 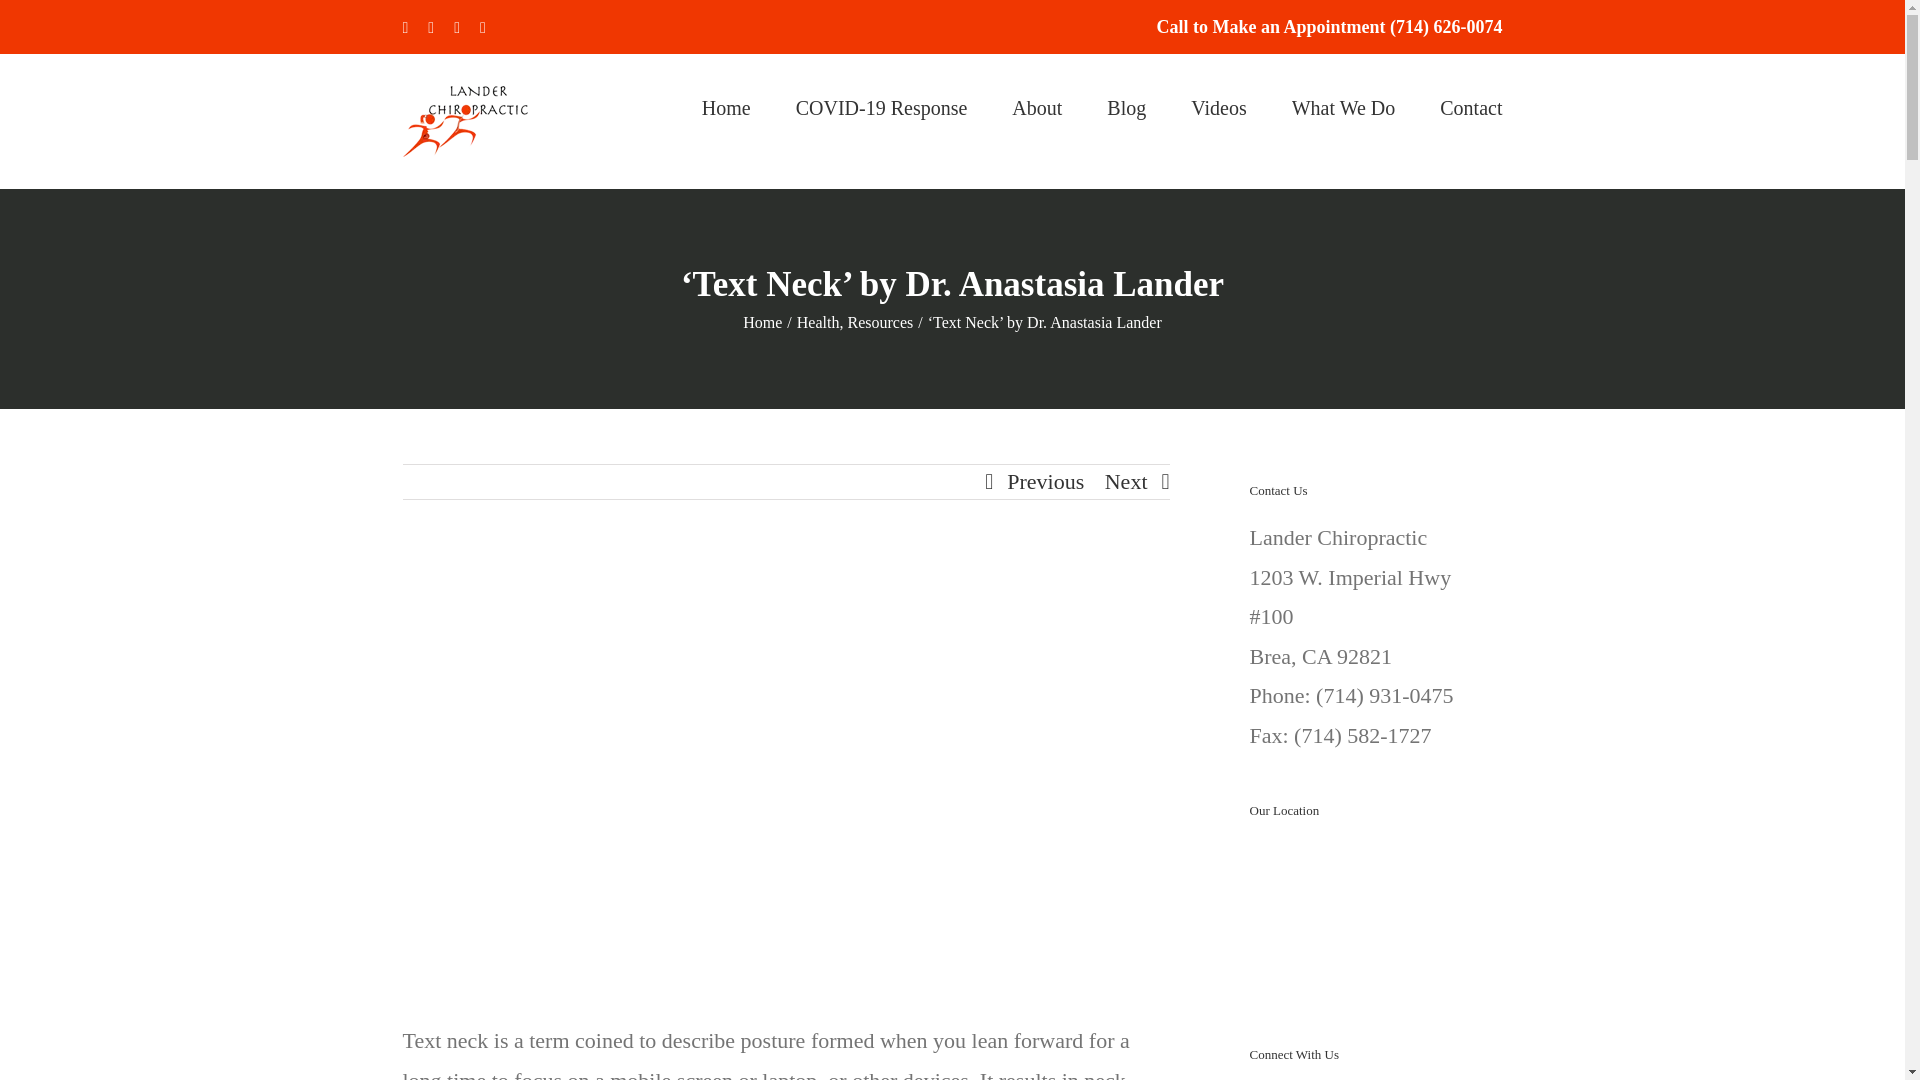 I want to click on Home, so click(x=762, y=322).